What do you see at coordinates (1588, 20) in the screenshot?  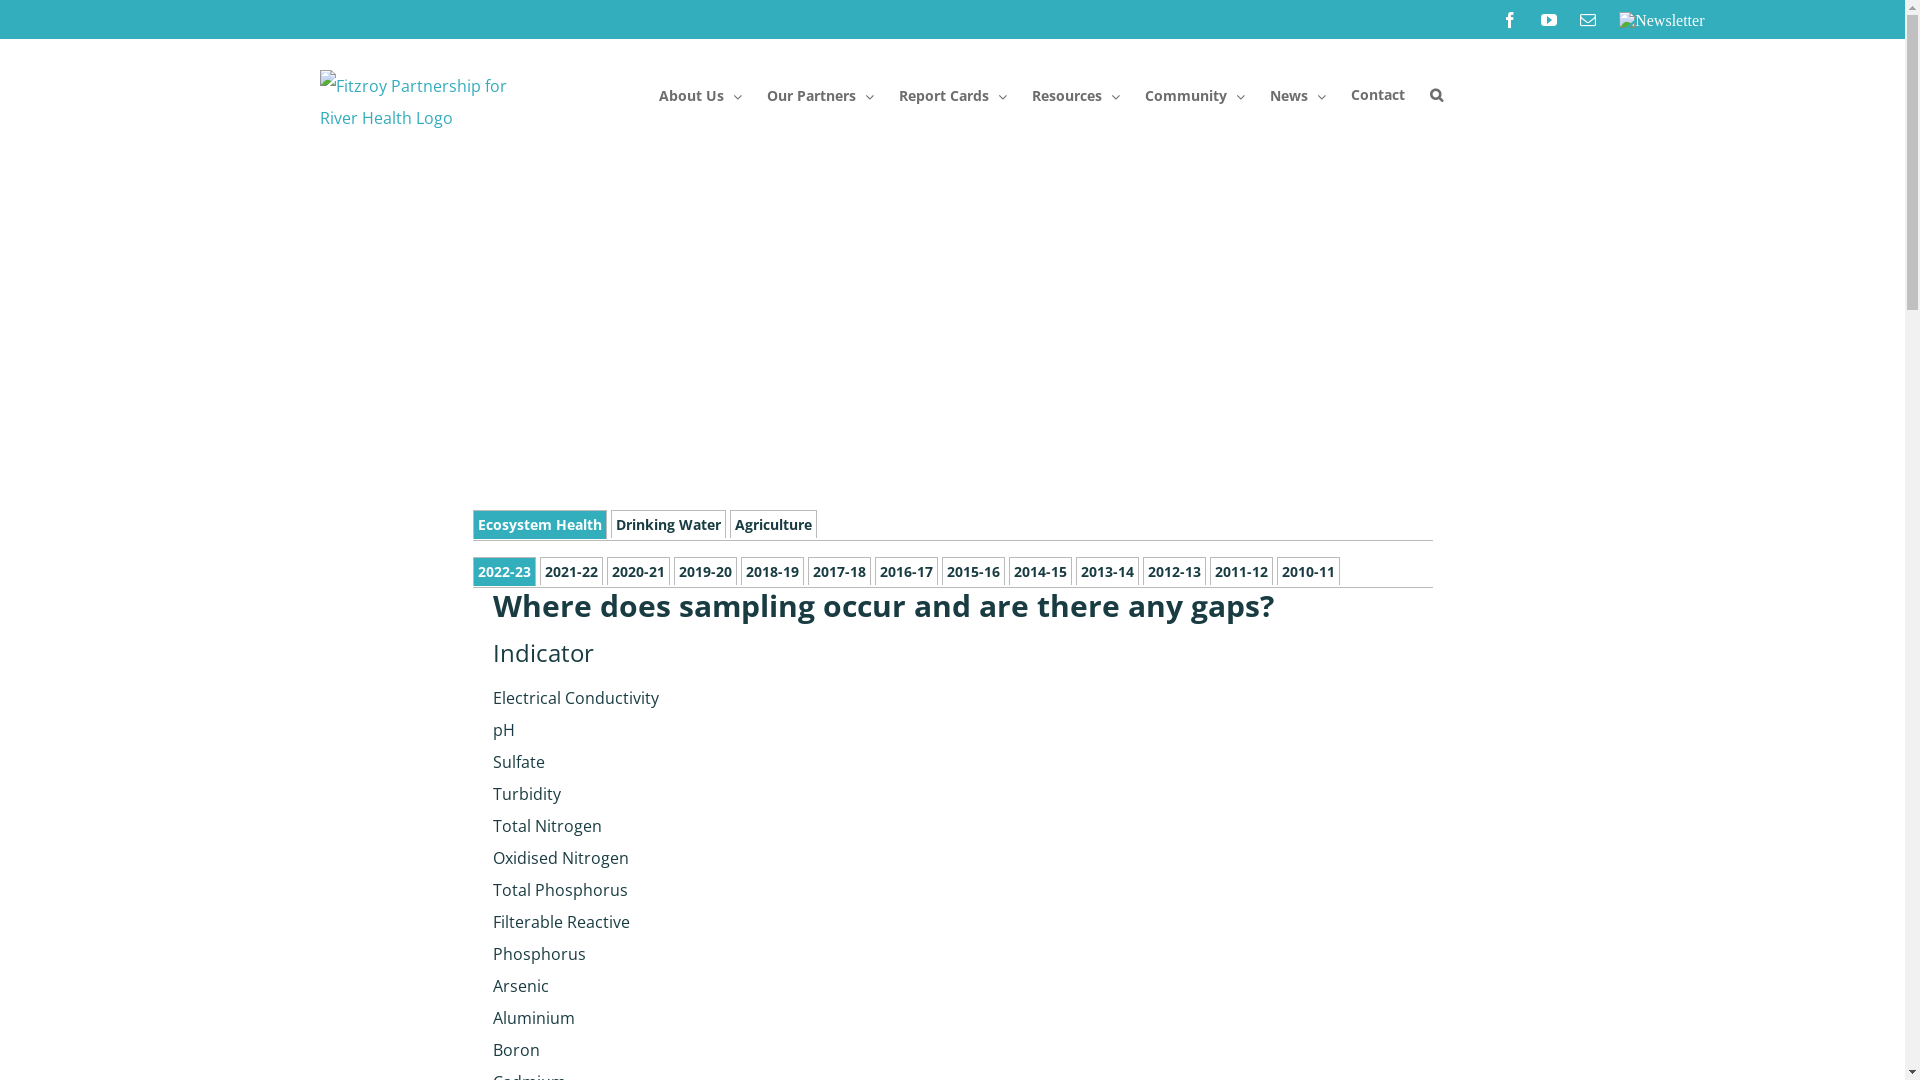 I see `Email` at bounding box center [1588, 20].